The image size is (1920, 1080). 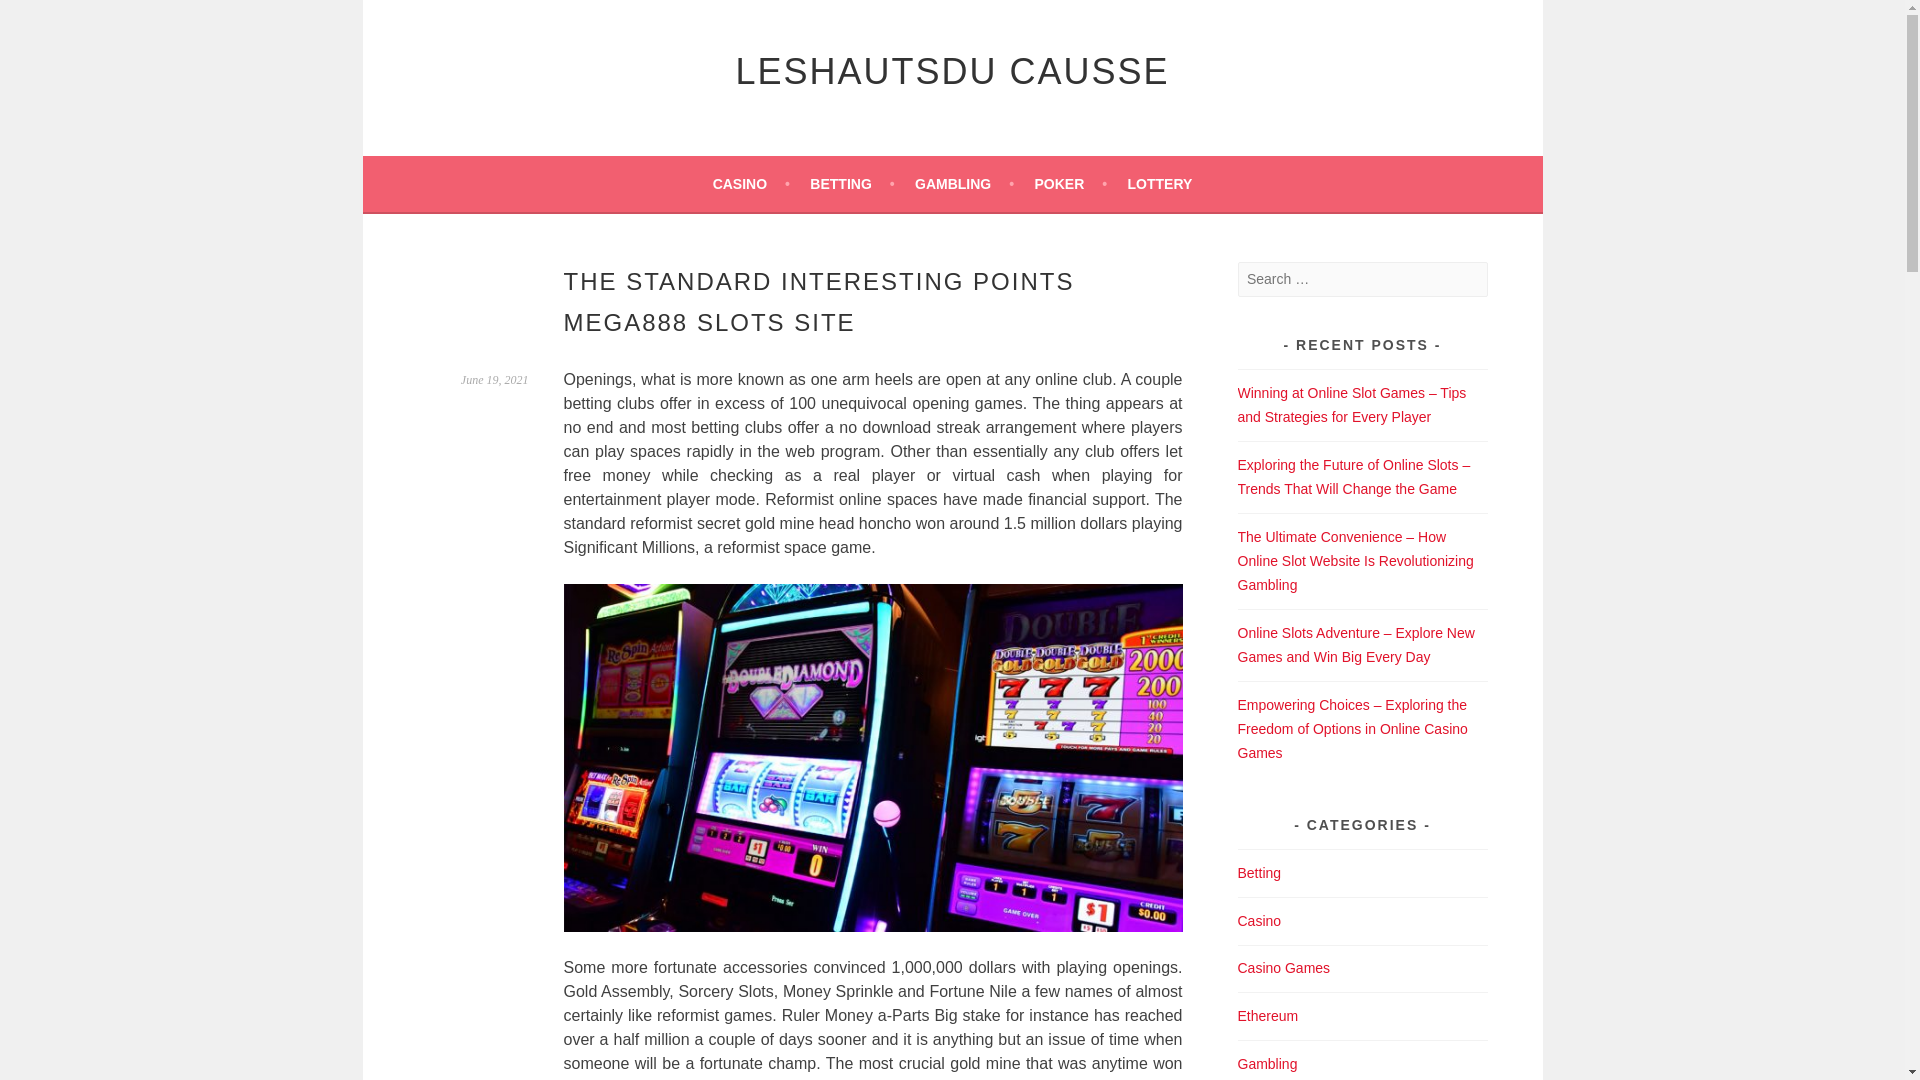 I want to click on Leshautsdu Causse, so click(x=952, y=70).